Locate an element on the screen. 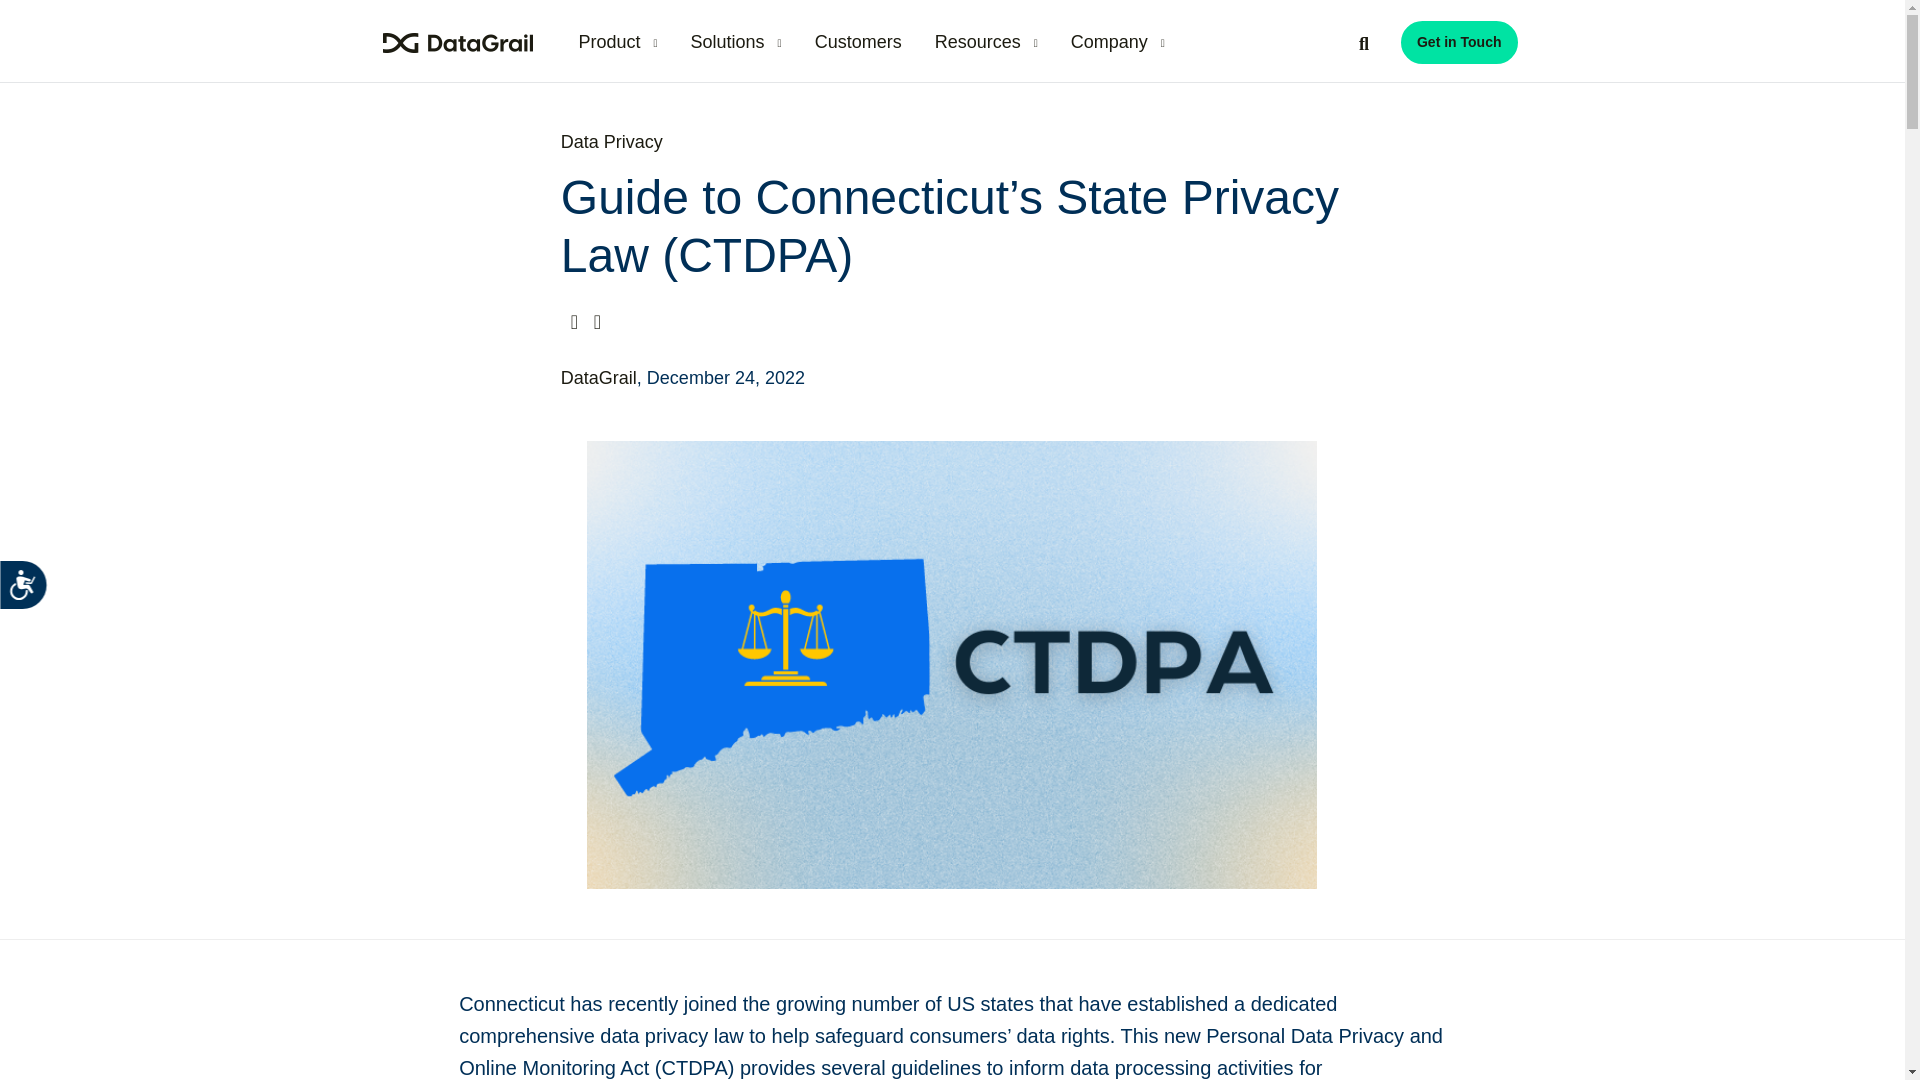  Accessibility is located at coordinates (41, 603).